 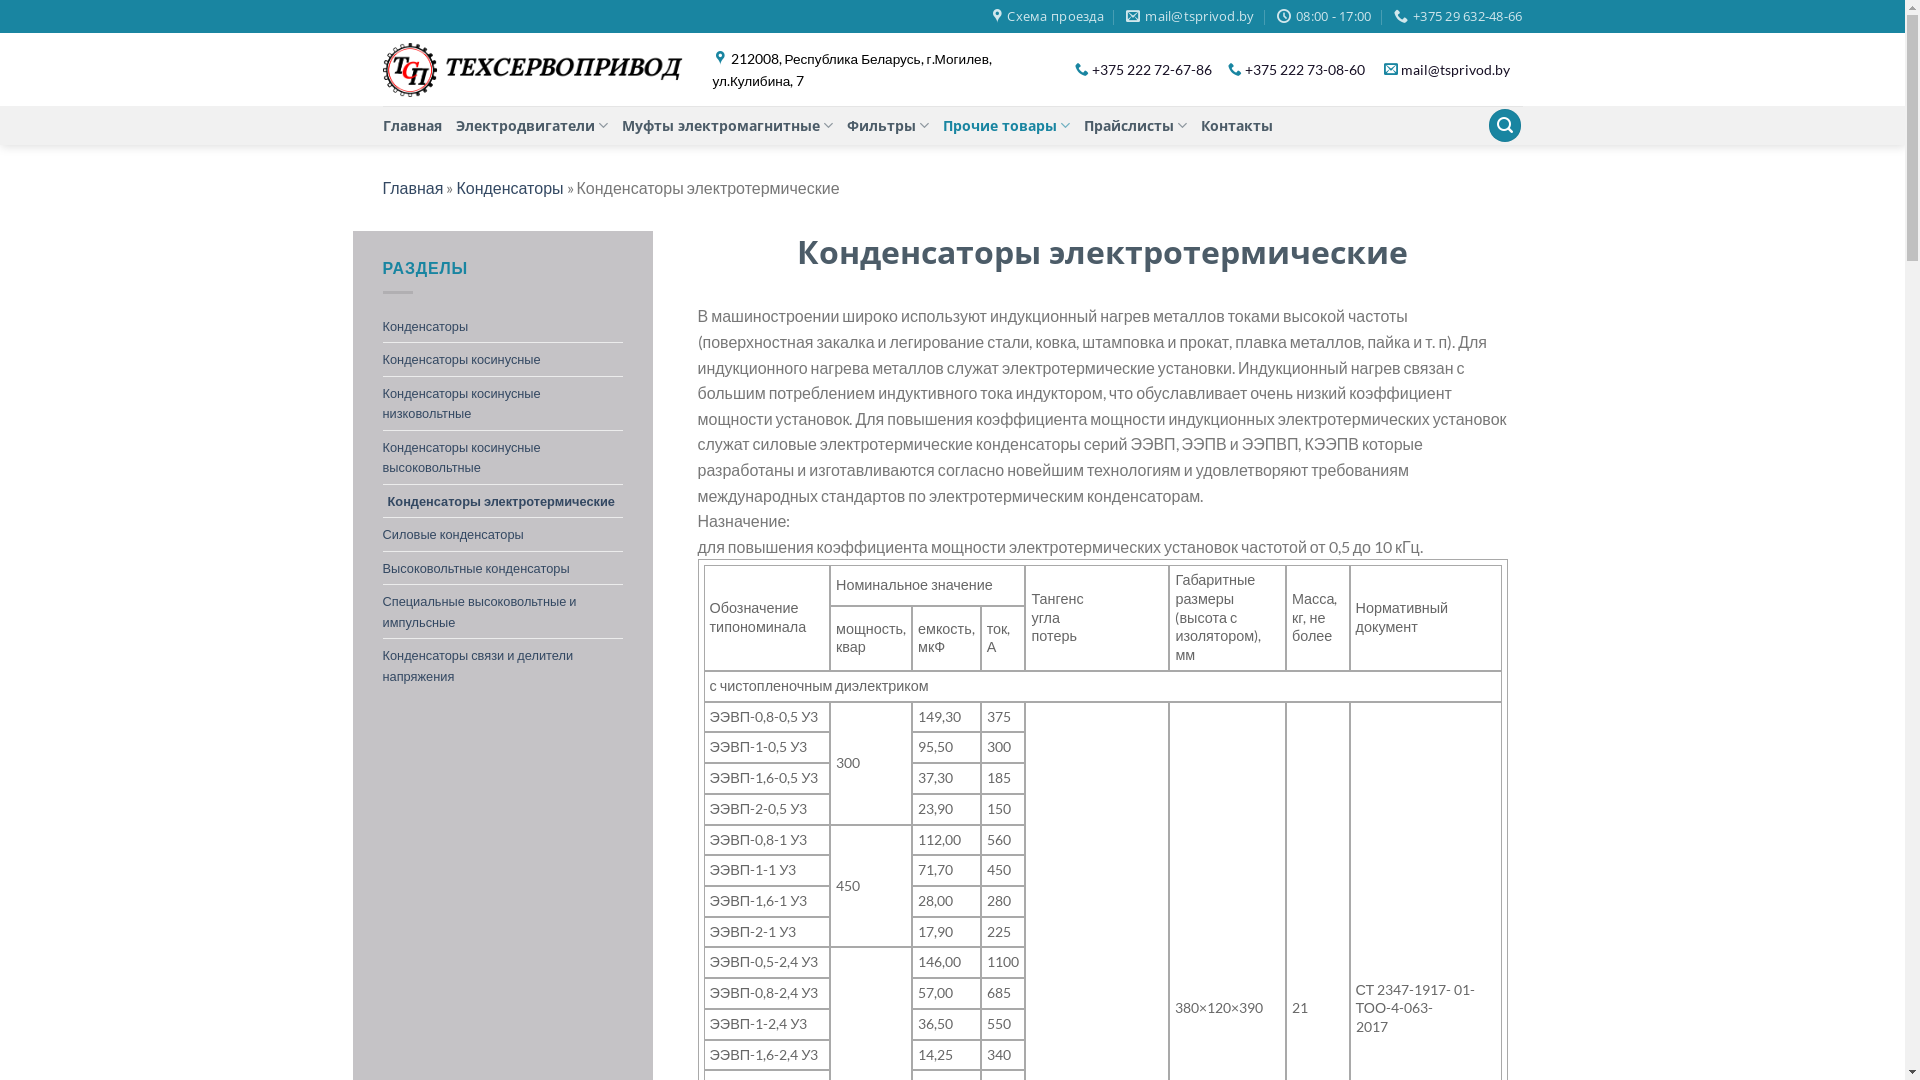 What do you see at coordinates (1324, 16) in the screenshot?
I see `08:00 - 17:00` at bounding box center [1324, 16].